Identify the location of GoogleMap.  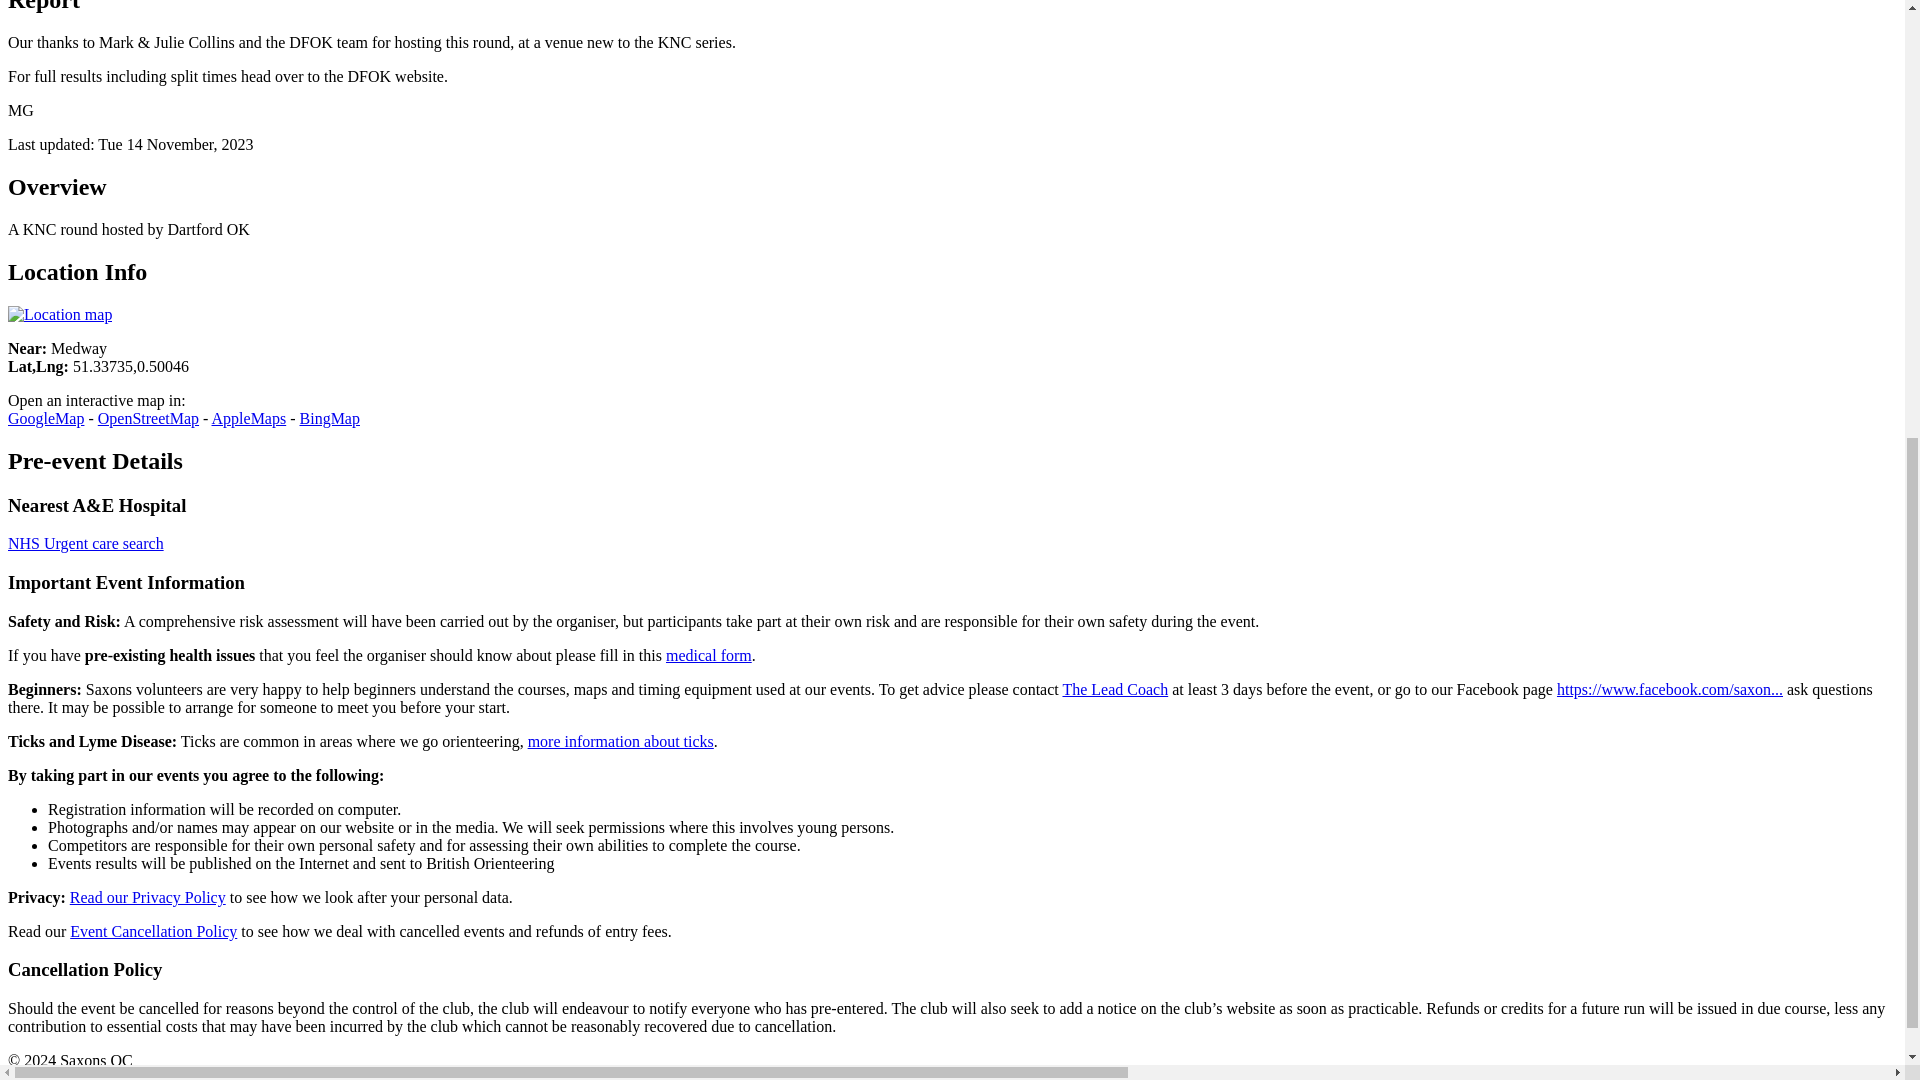
(46, 418).